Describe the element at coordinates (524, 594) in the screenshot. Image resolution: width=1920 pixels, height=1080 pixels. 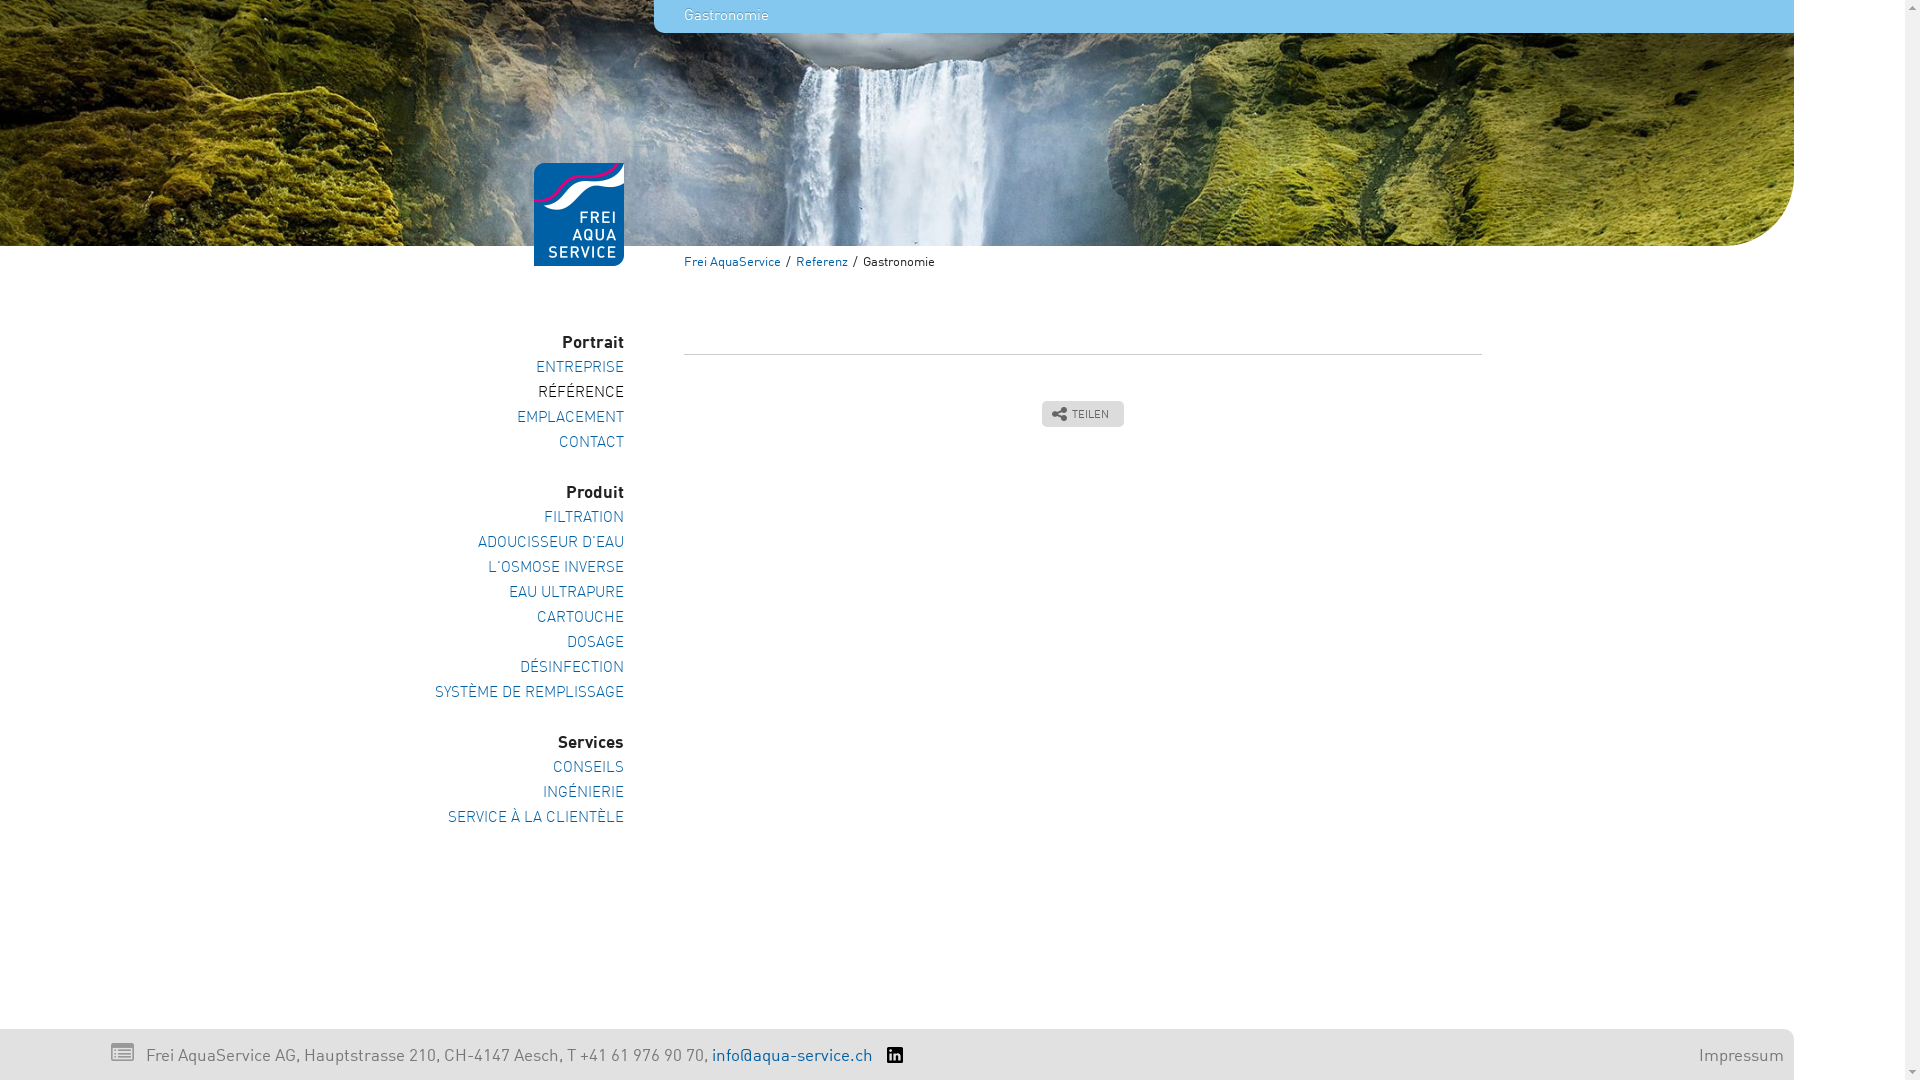
I see `EAU ULTRAPURE` at that location.